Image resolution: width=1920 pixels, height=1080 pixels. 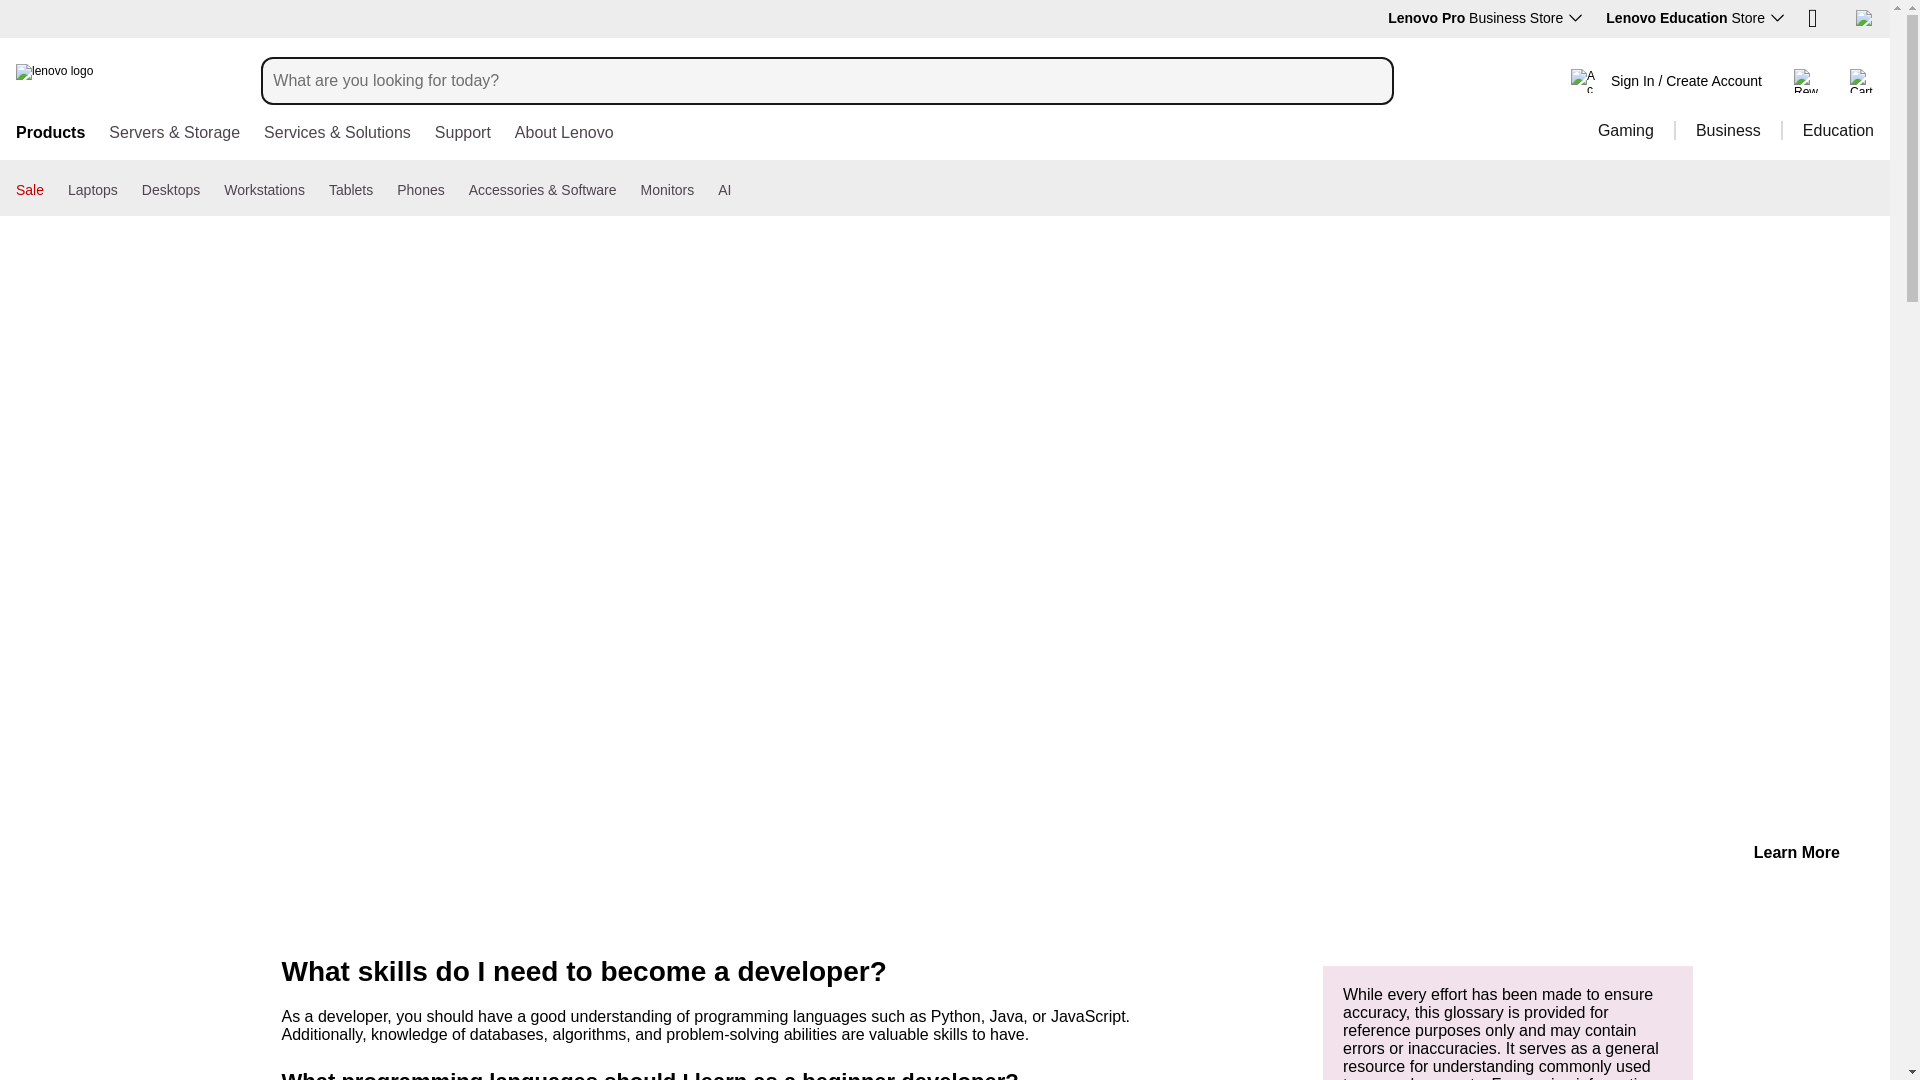 I want to click on Business, so click(x=1728, y=130).